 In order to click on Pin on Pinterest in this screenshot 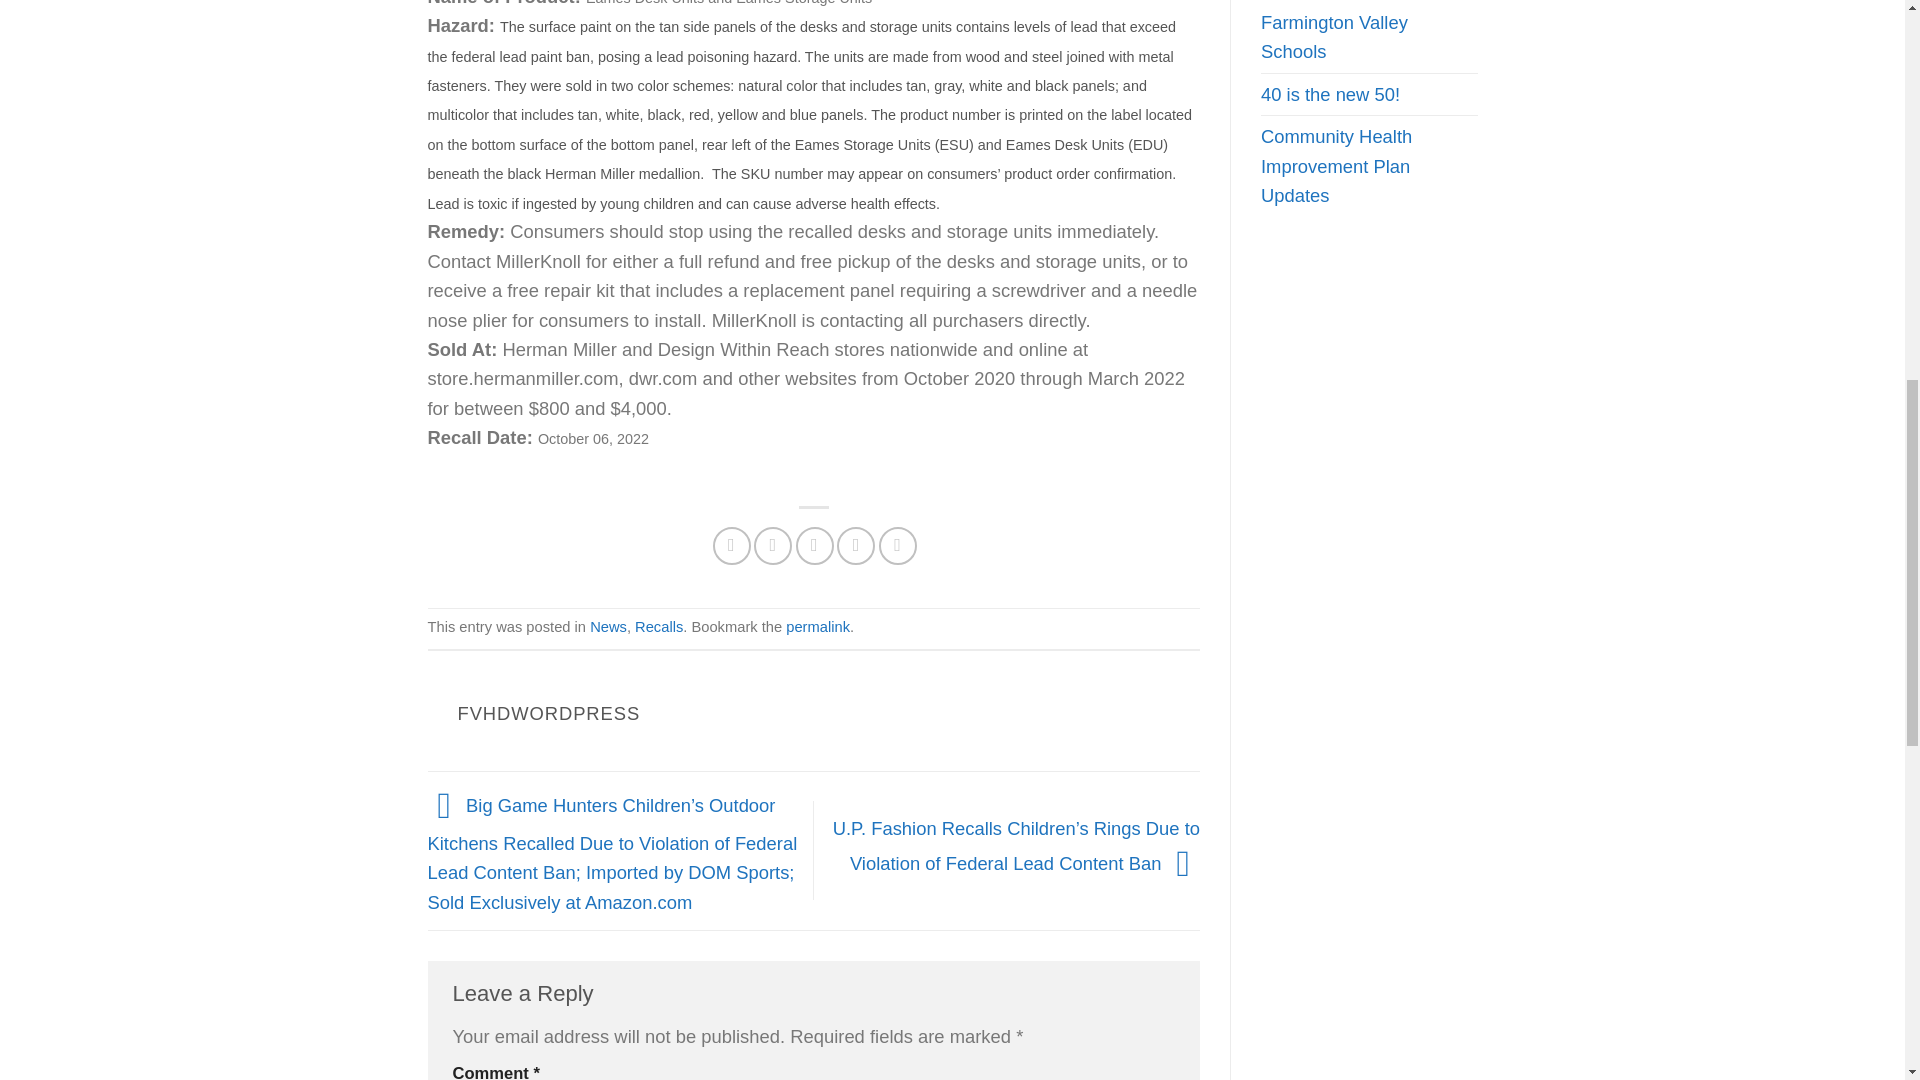, I will do `click(856, 546)`.